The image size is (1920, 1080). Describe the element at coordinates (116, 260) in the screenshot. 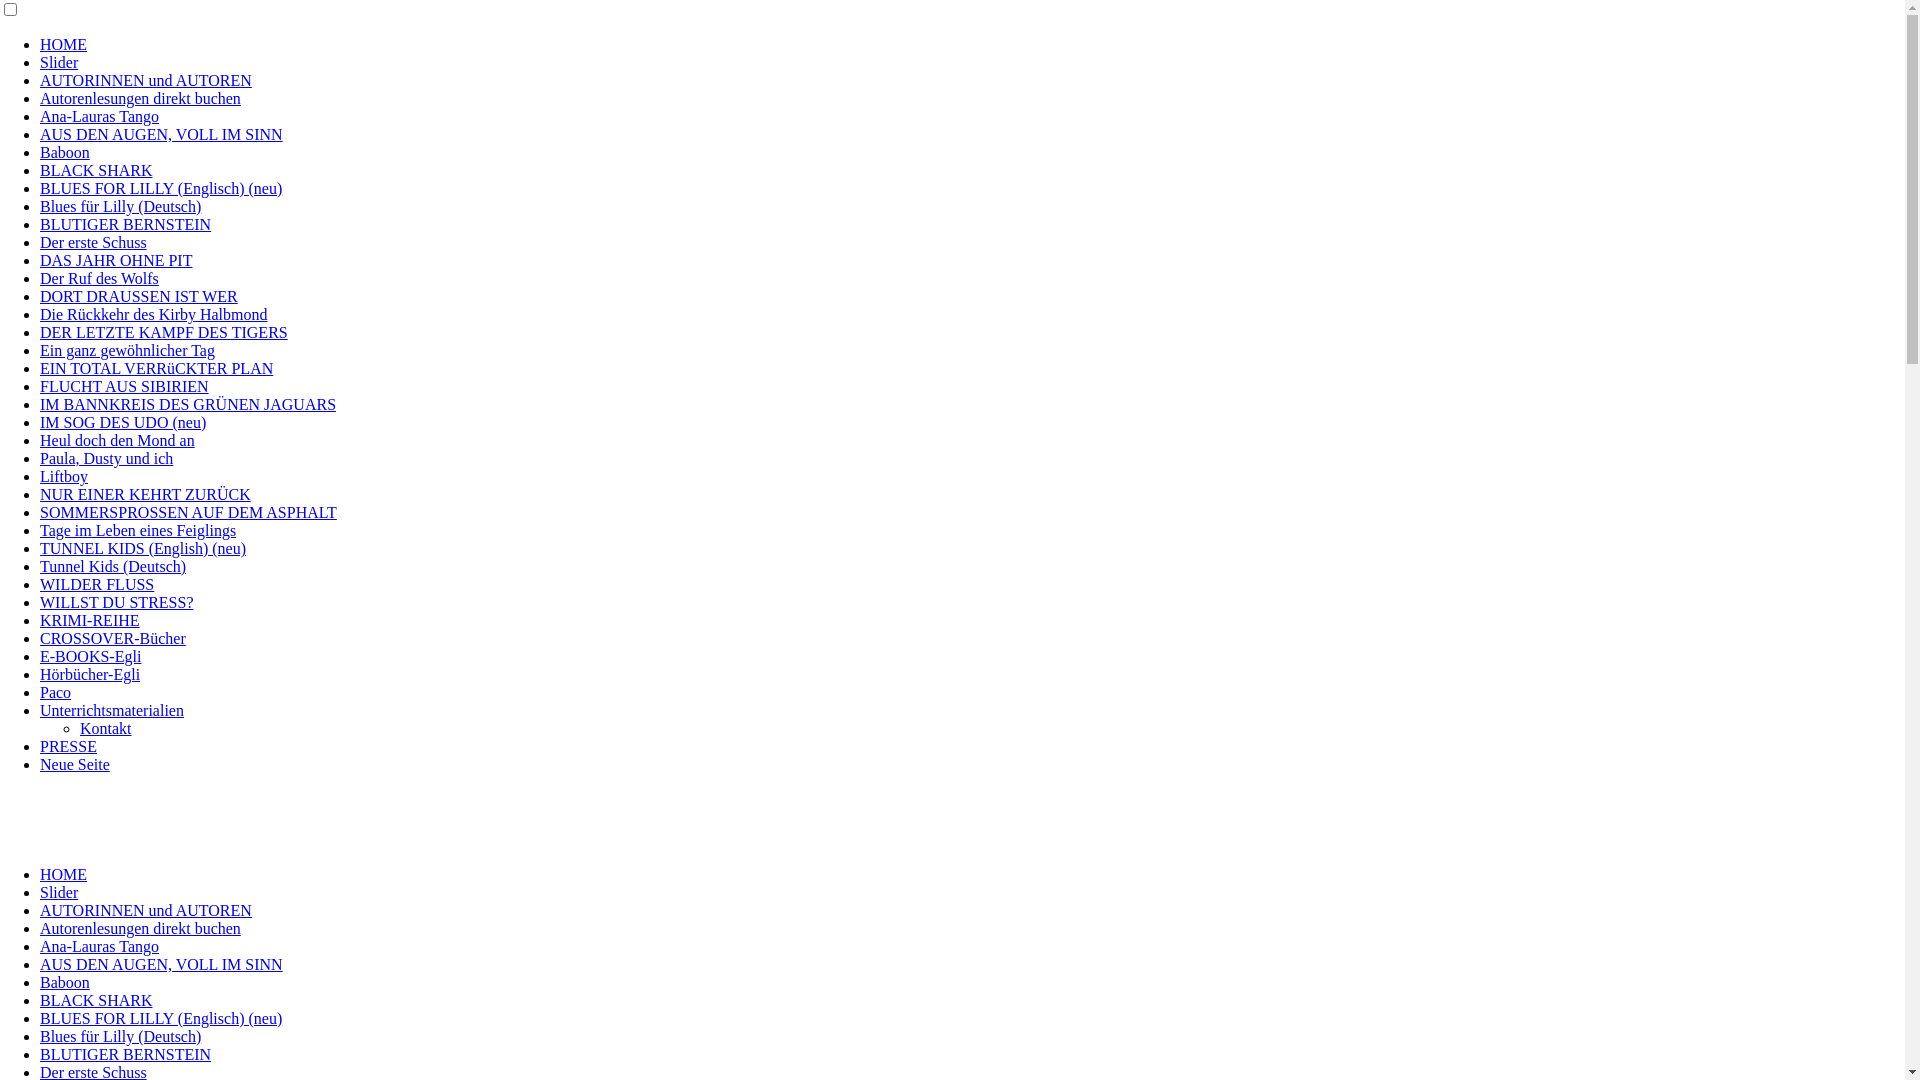

I see `DAS JAHR OHNE PIT` at that location.